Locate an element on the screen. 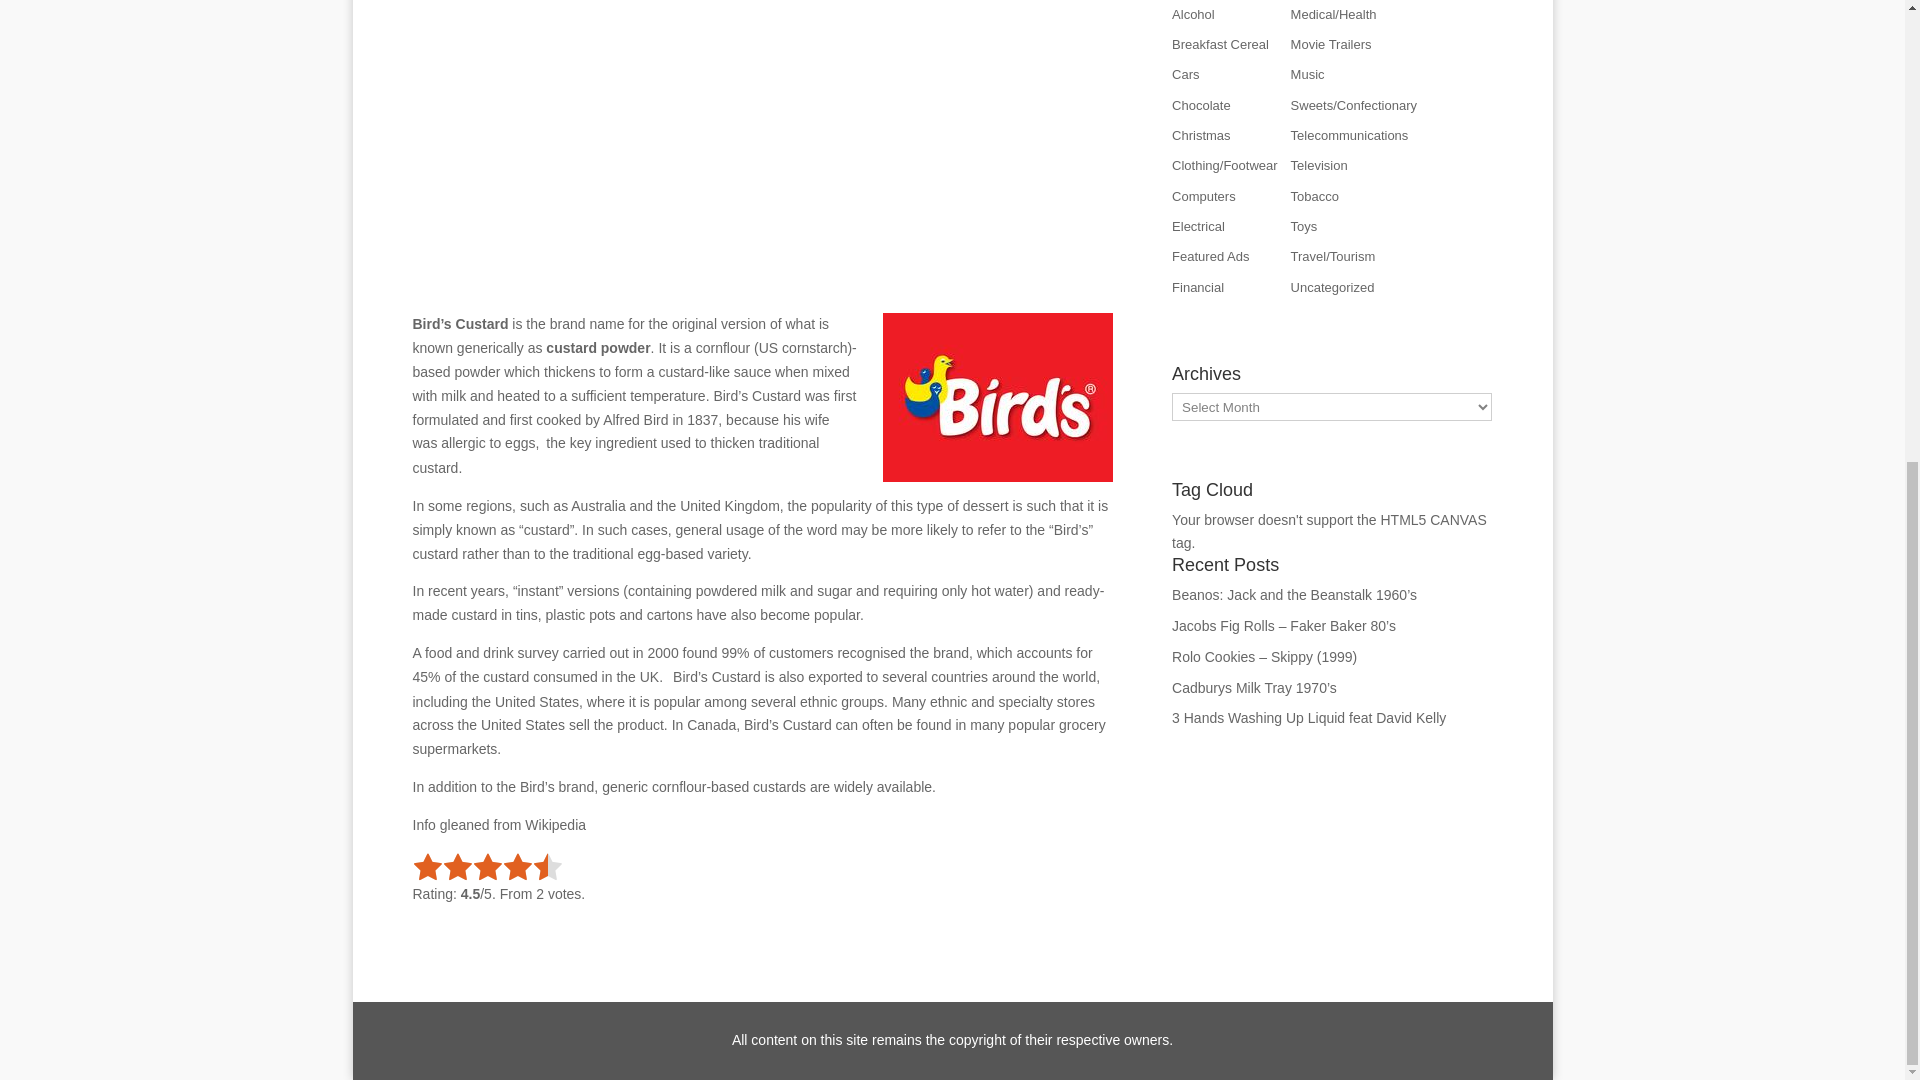  Computers is located at coordinates (1204, 196).